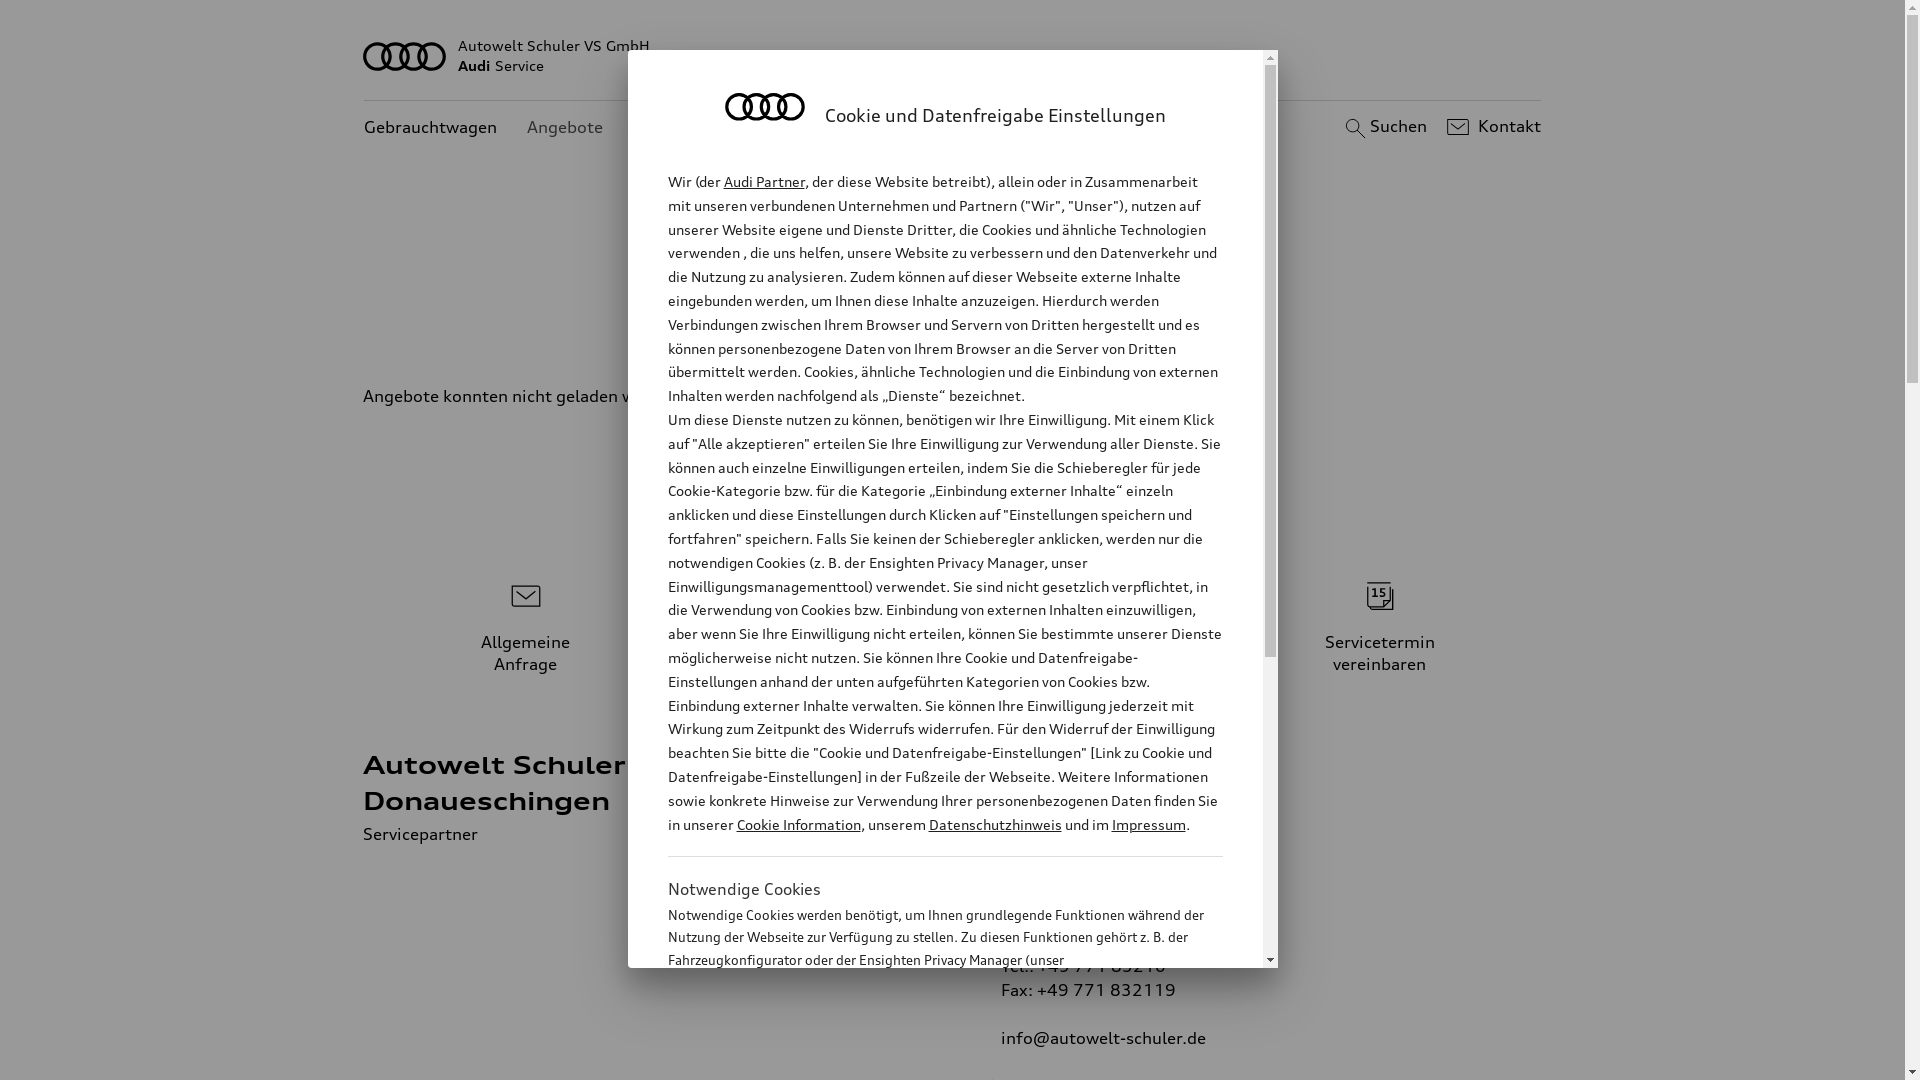 This screenshot has width=1920, height=1080. I want to click on Autowelt Schuler VS GmbH
AudiService, so click(953, 56).